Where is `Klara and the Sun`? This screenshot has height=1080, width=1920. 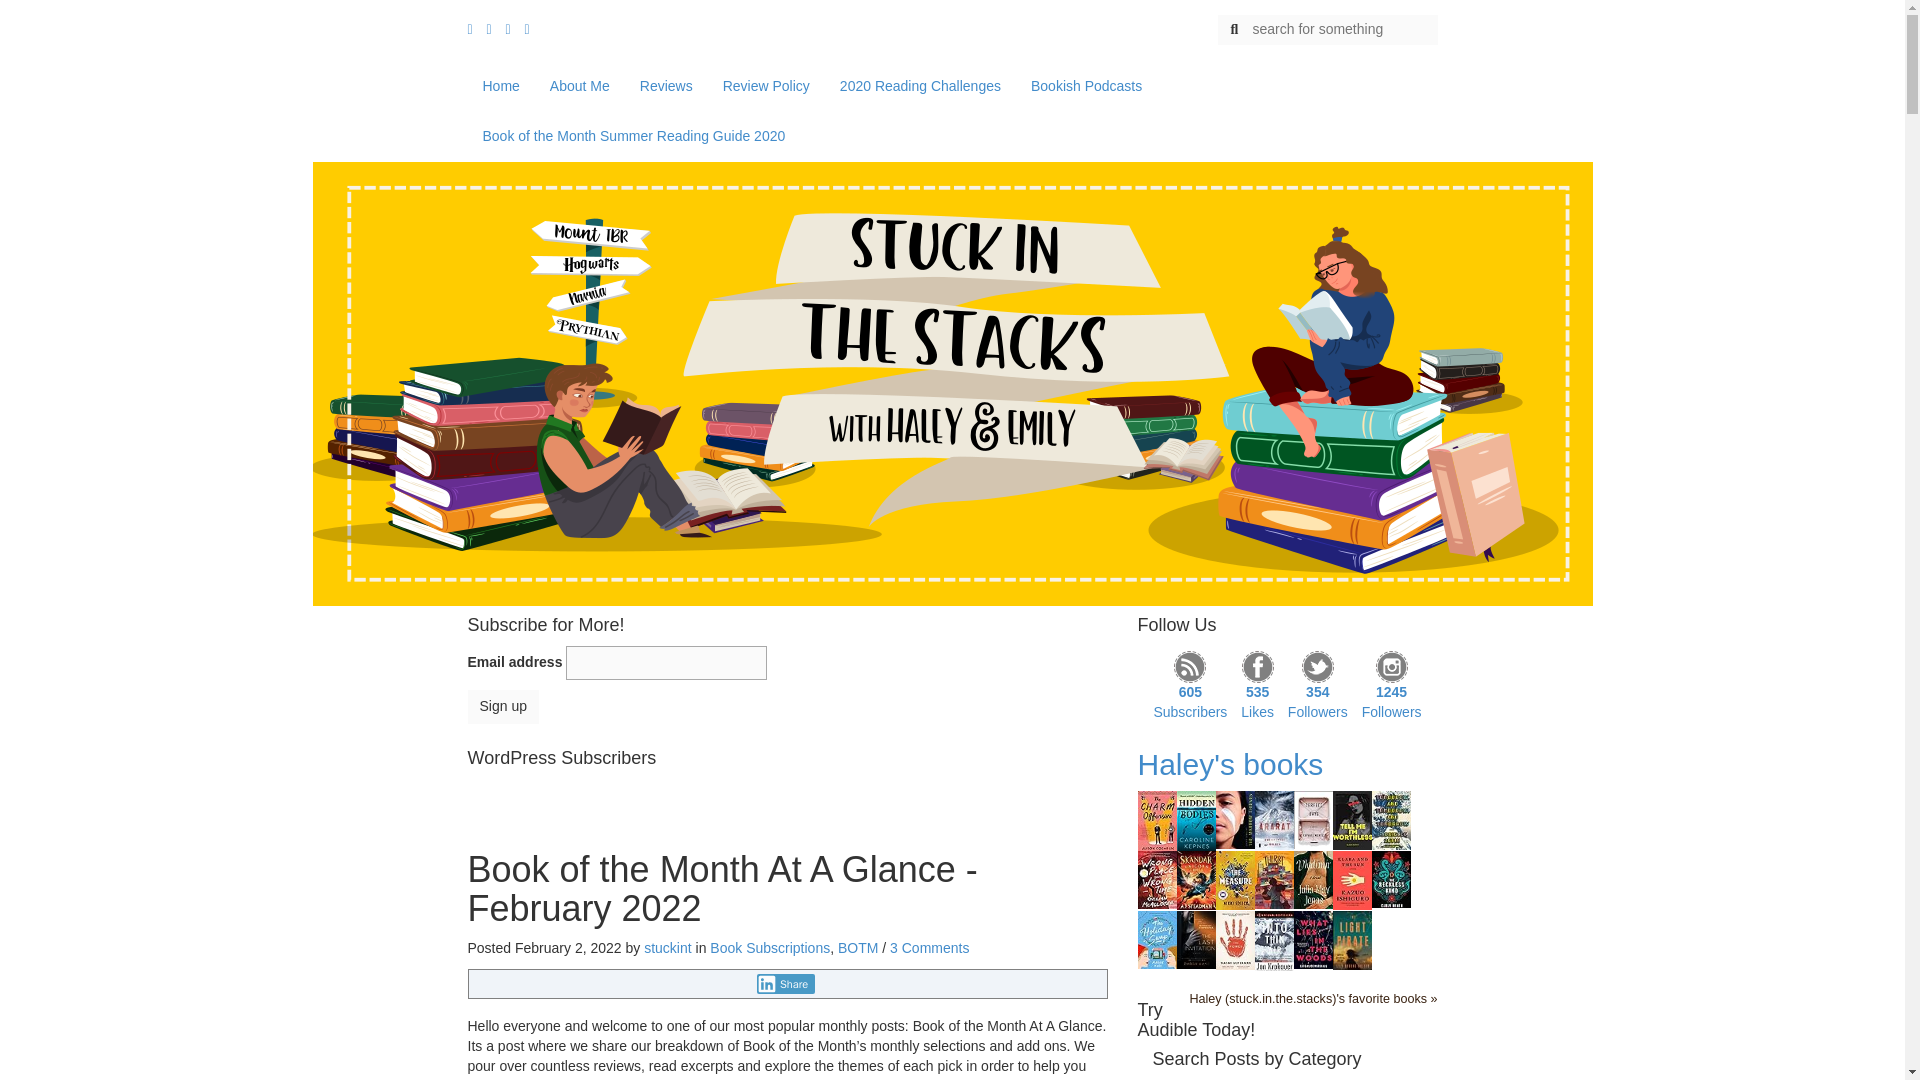 Klara and the Sun is located at coordinates (1351, 878).